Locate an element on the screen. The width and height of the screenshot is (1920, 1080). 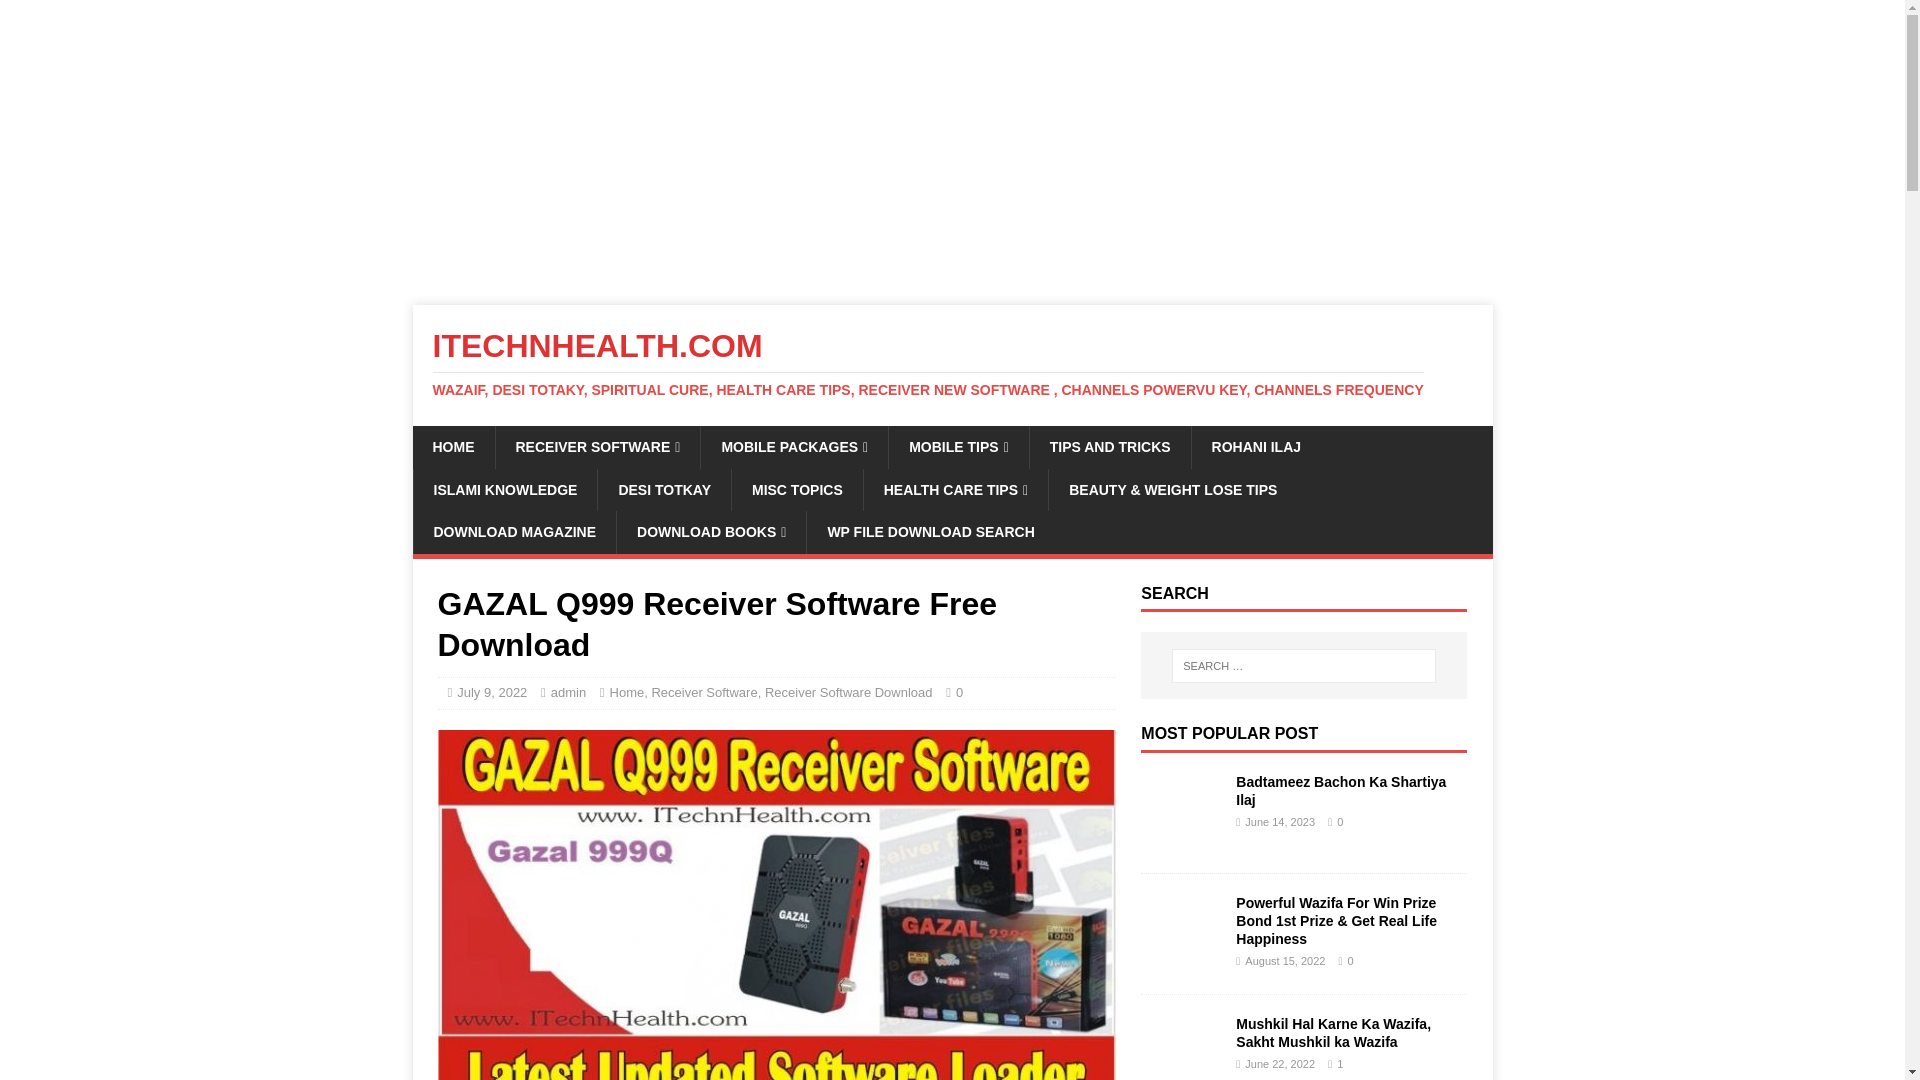
MOBILE PACKAGES is located at coordinates (794, 446).